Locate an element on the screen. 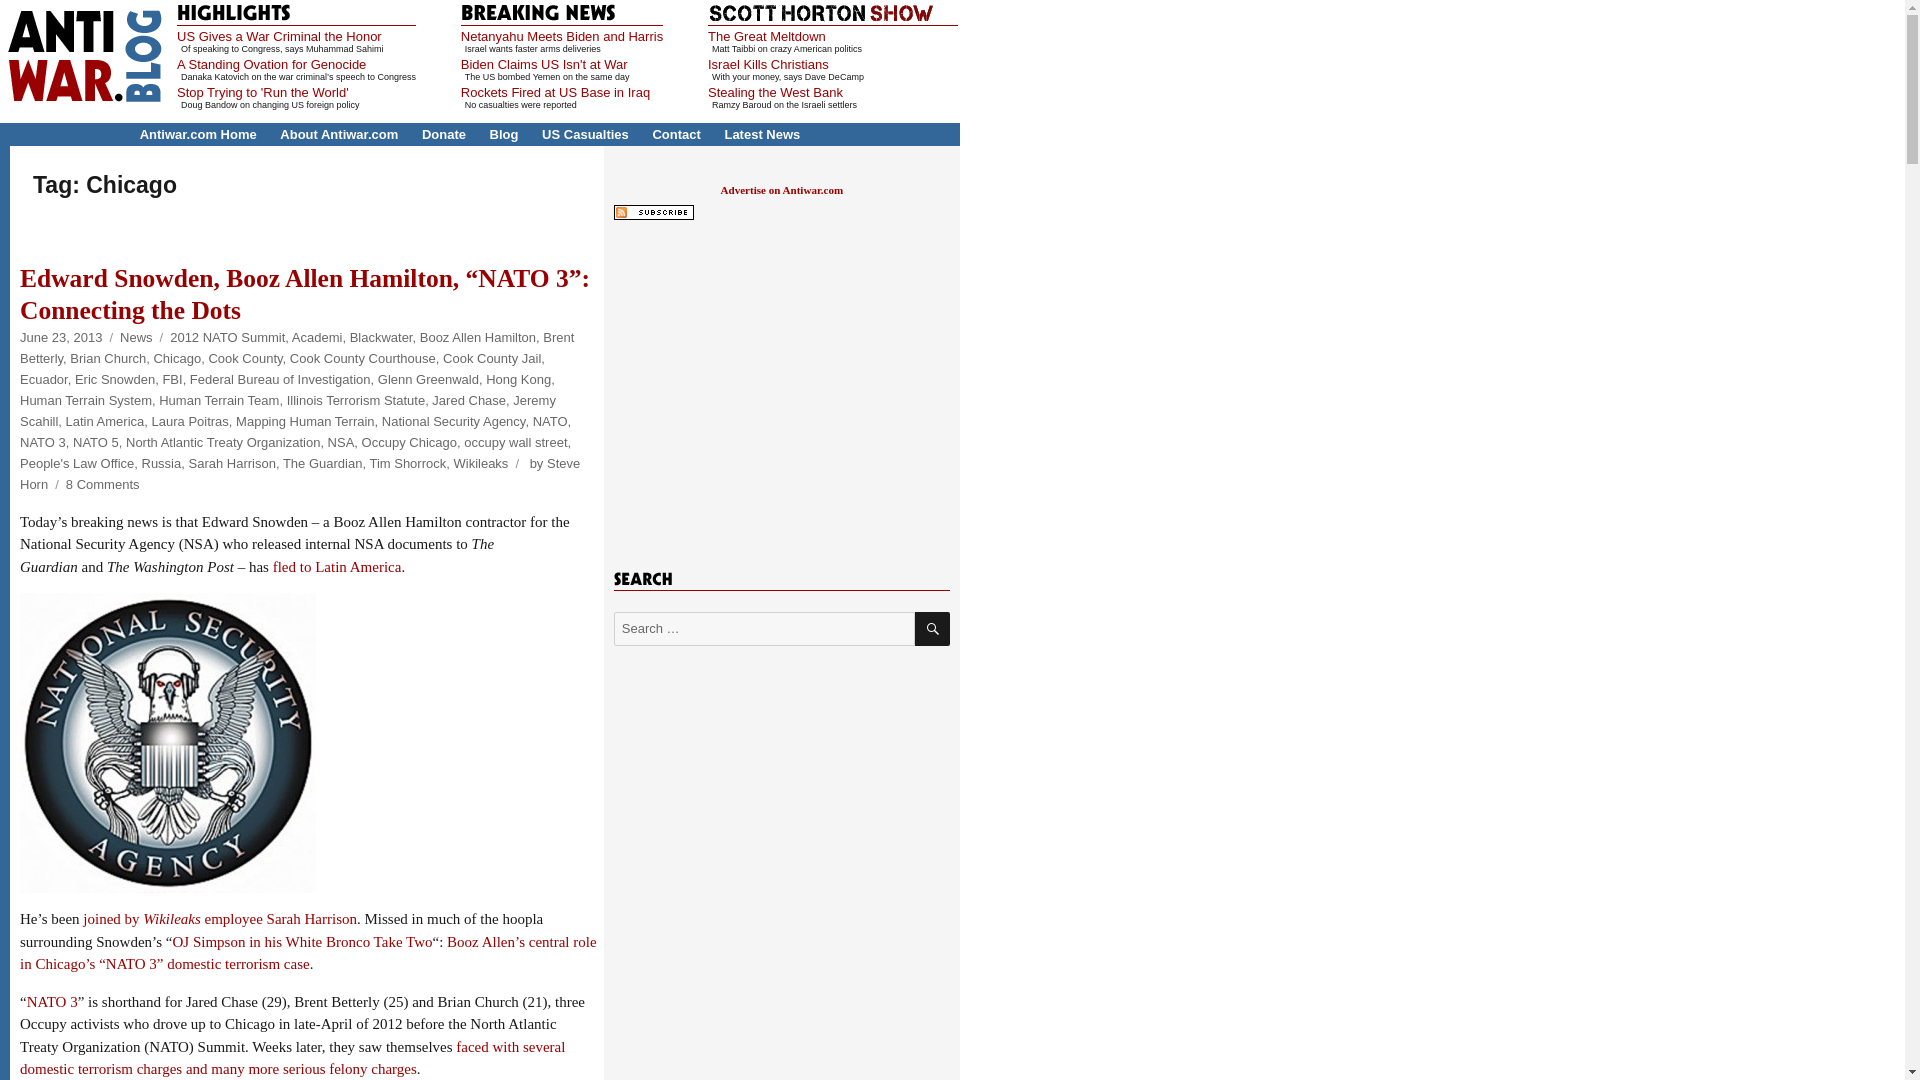 The width and height of the screenshot is (1920, 1080). 2012 NATO Summit is located at coordinates (227, 337).